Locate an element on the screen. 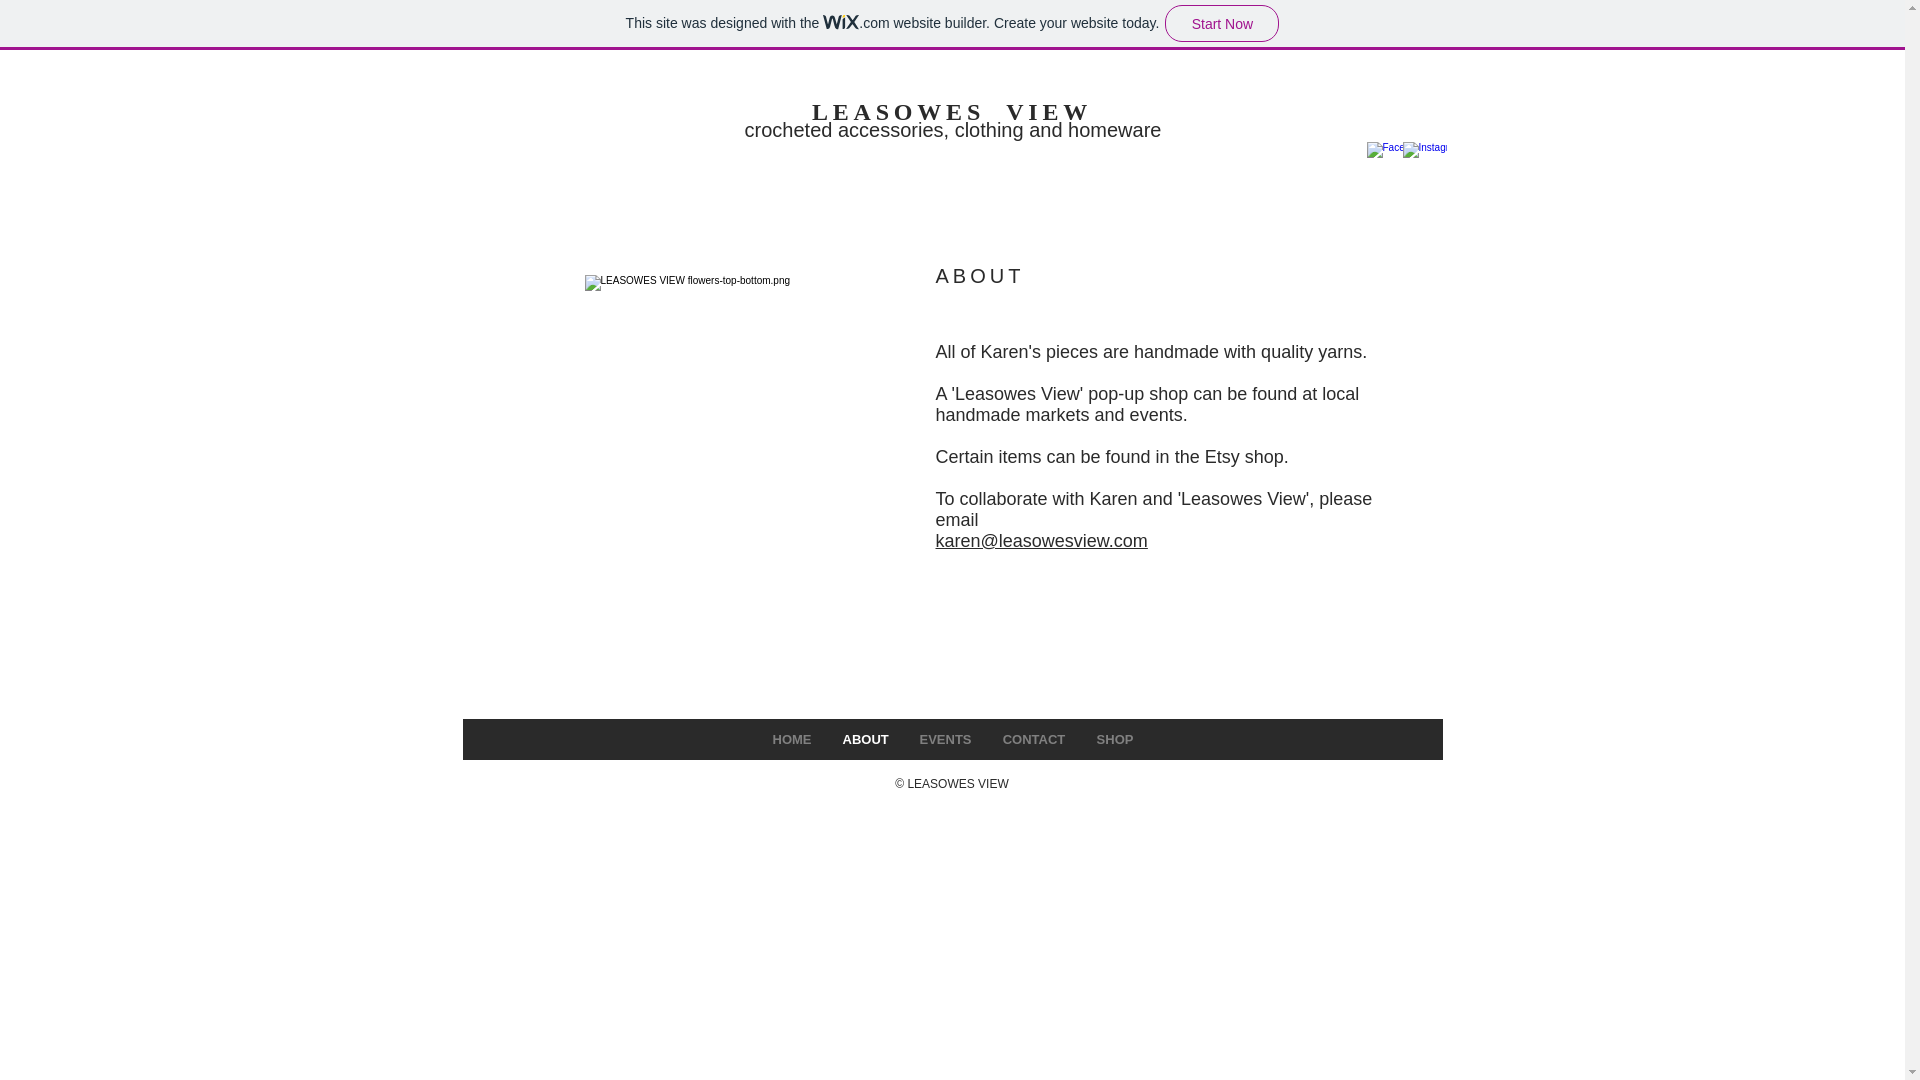 This screenshot has height=1080, width=1920. LEASOWES  VIEW is located at coordinates (952, 112).